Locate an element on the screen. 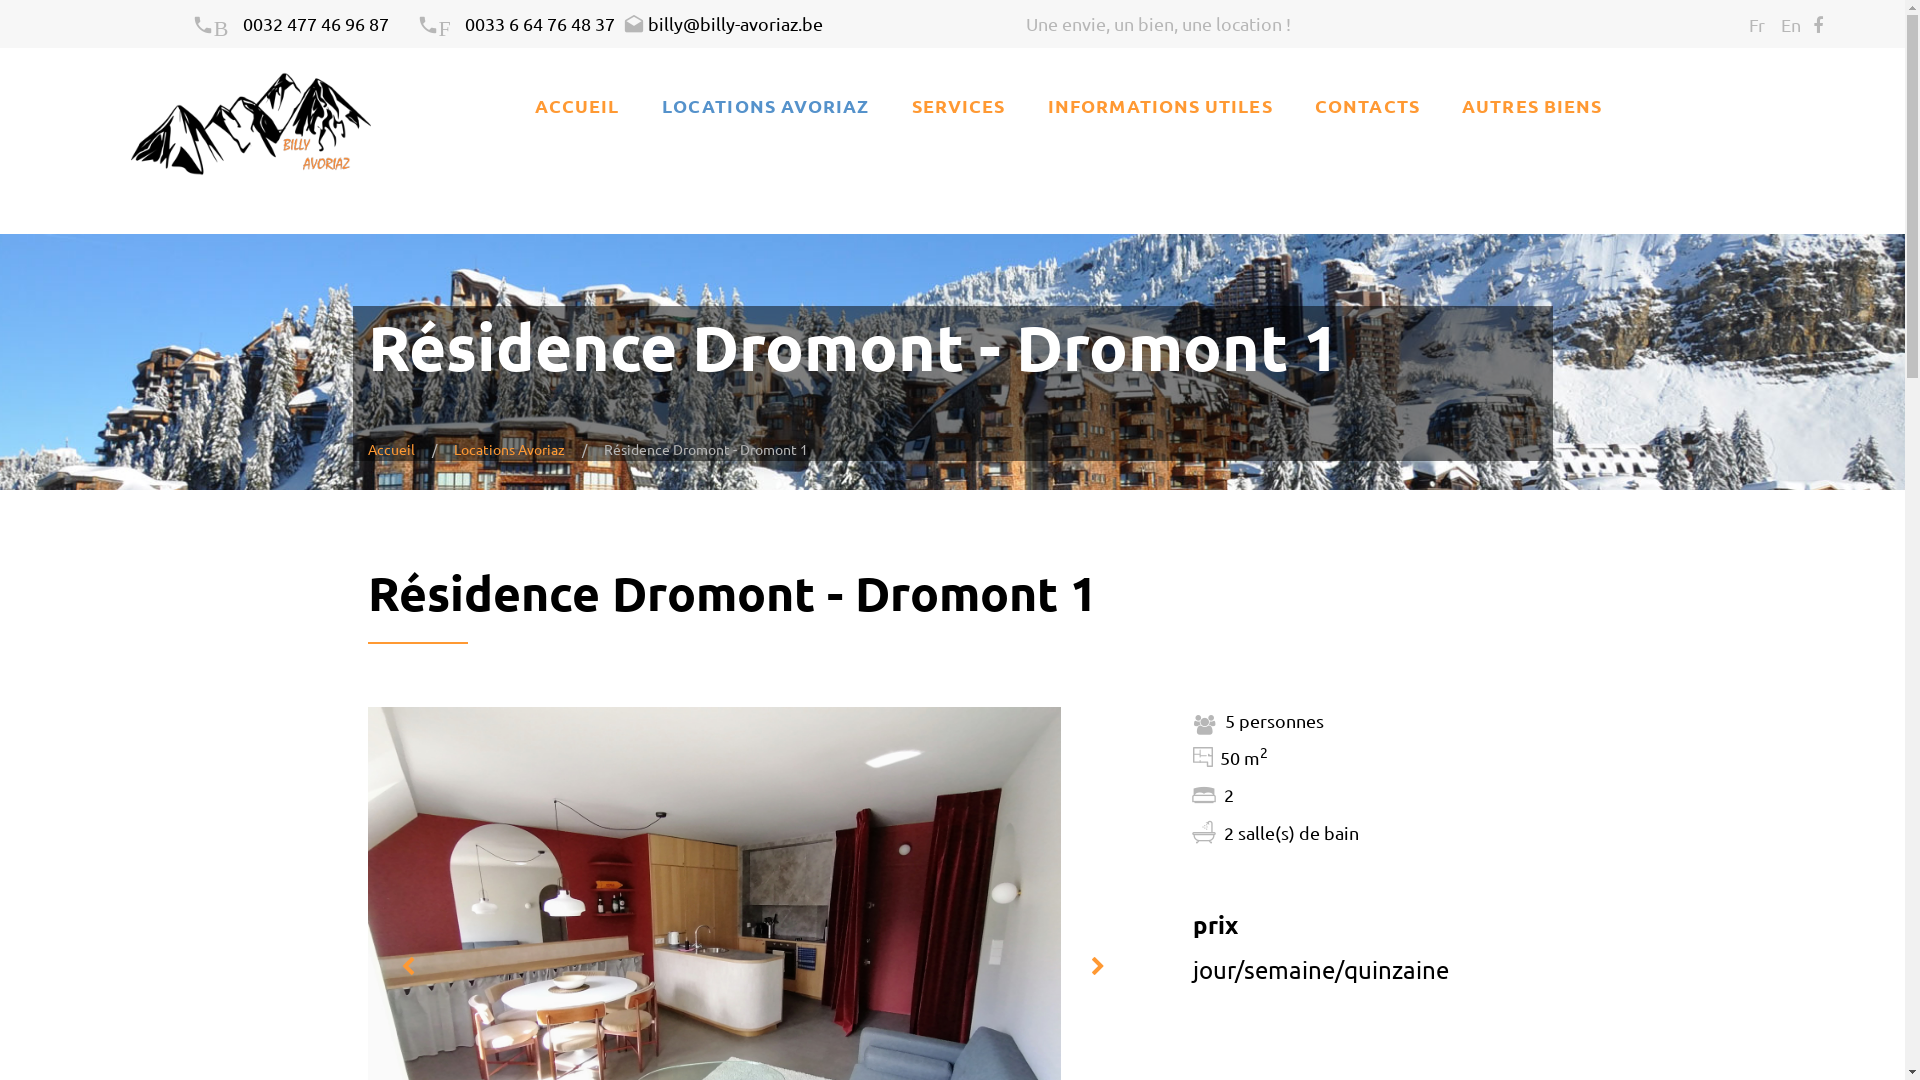 This screenshot has width=1920, height=1080. Next is located at coordinates (1097, 967).